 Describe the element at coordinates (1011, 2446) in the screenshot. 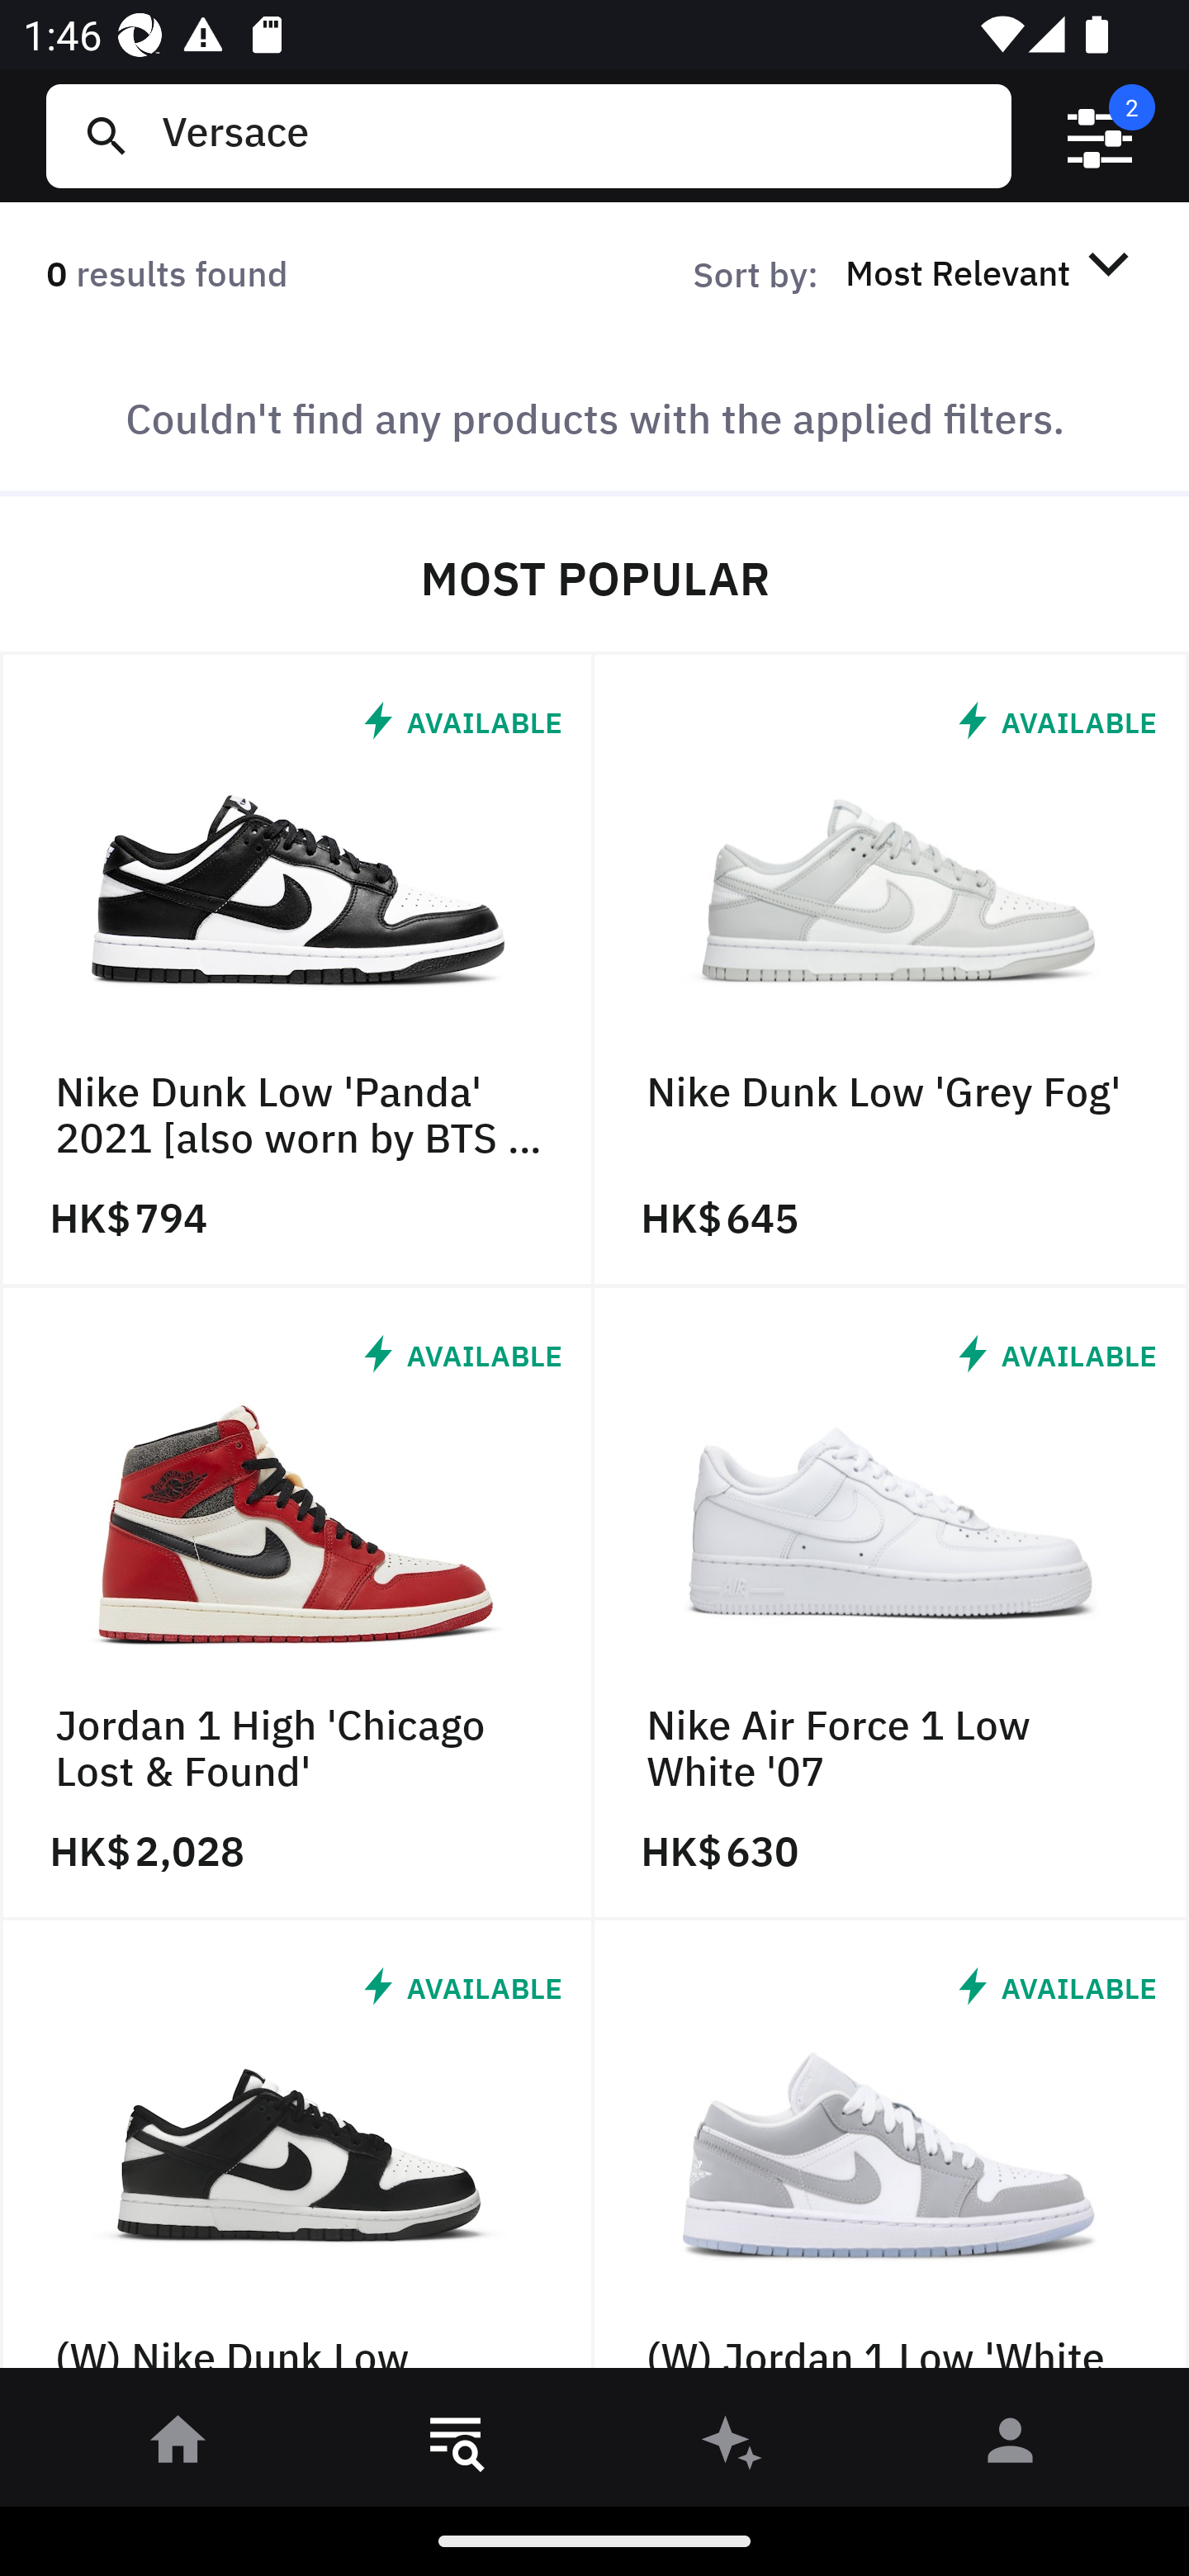

I see `󰀄` at that location.